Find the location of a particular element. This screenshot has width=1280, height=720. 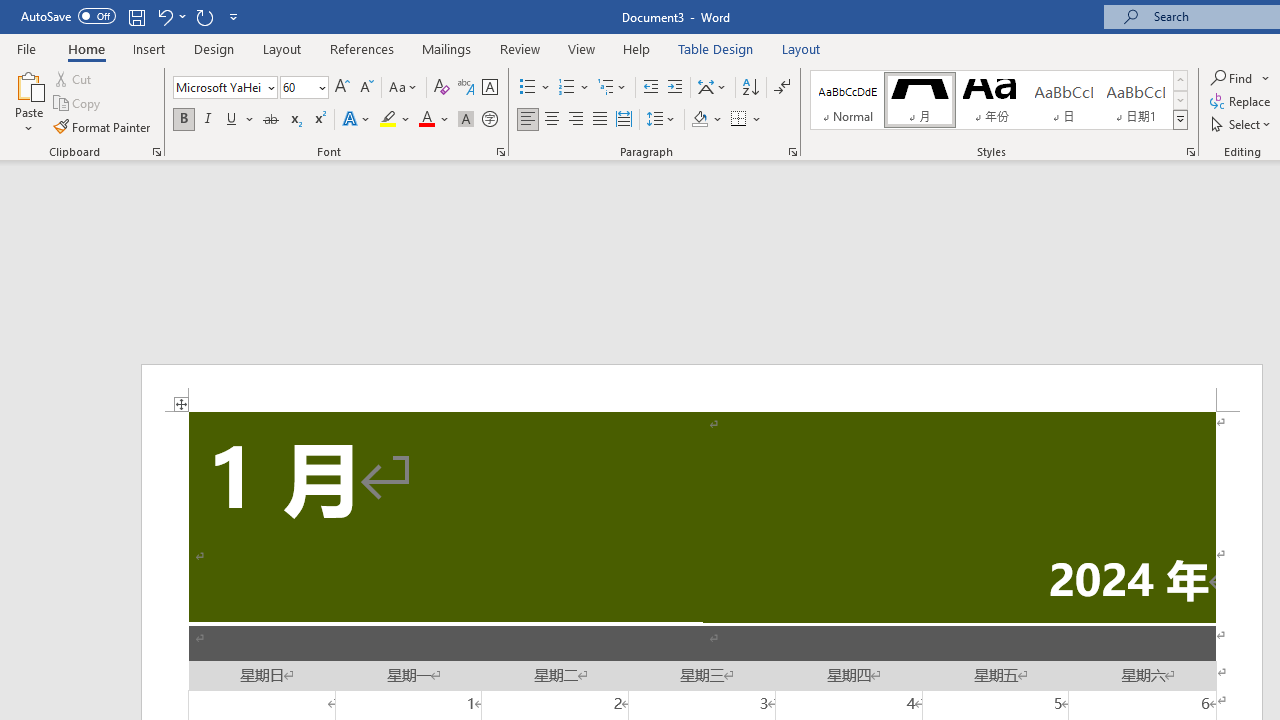

Font... is located at coordinates (500, 152).